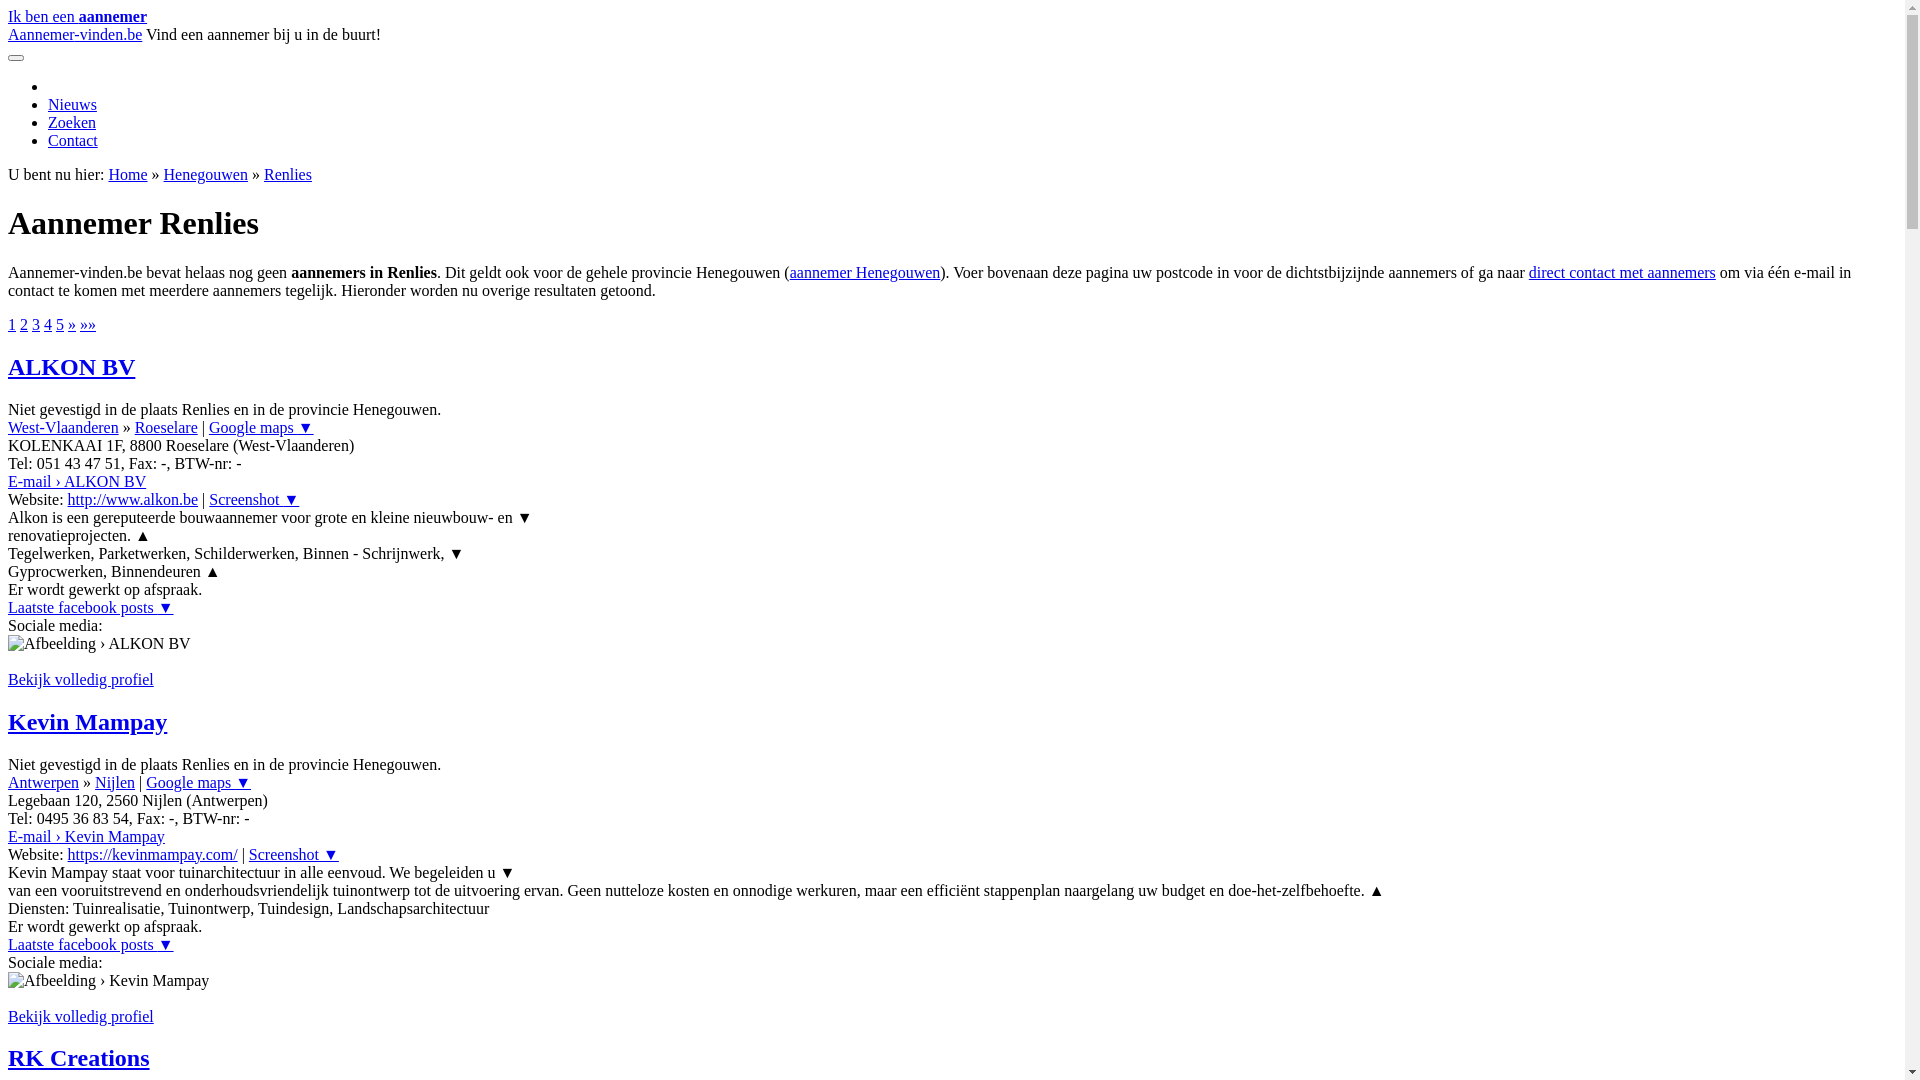 This screenshot has width=1920, height=1080. I want to click on Roeselare, so click(166, 428).